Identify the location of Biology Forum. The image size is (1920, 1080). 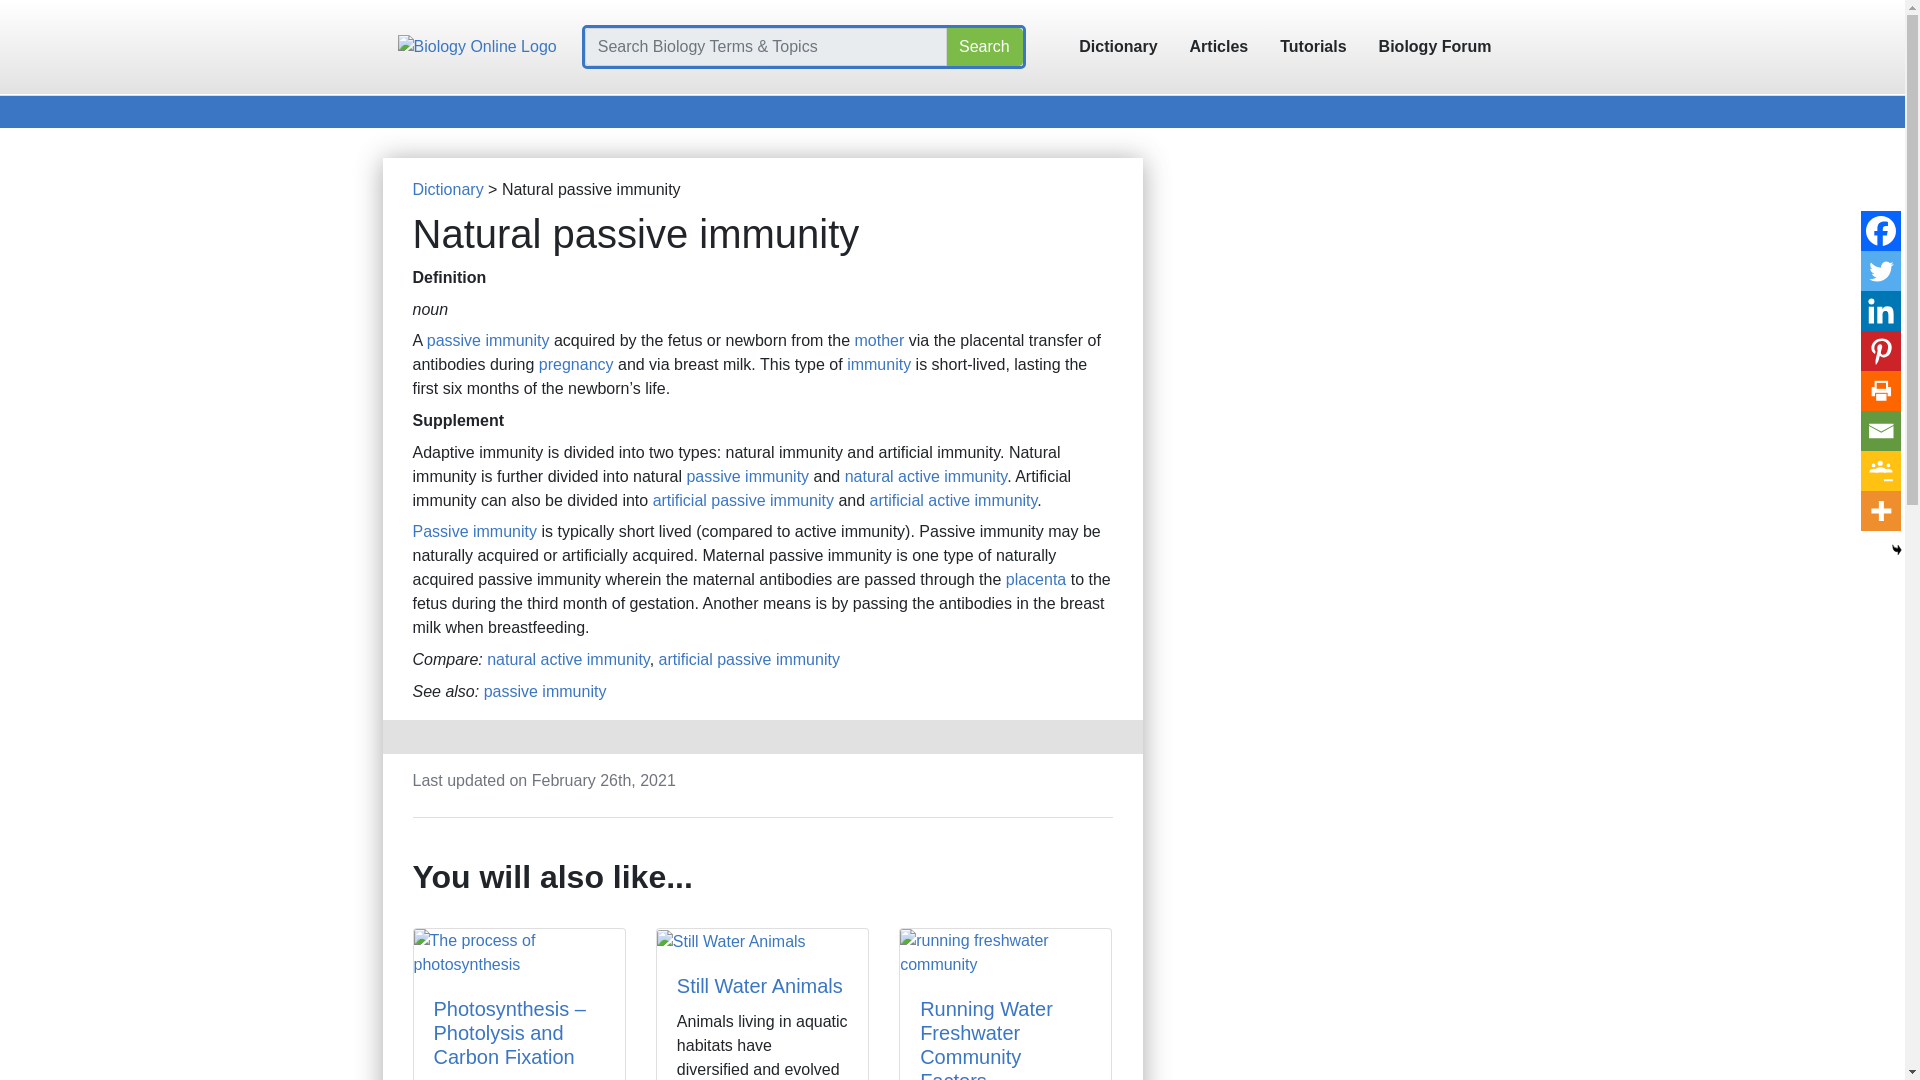
(1435, 46).